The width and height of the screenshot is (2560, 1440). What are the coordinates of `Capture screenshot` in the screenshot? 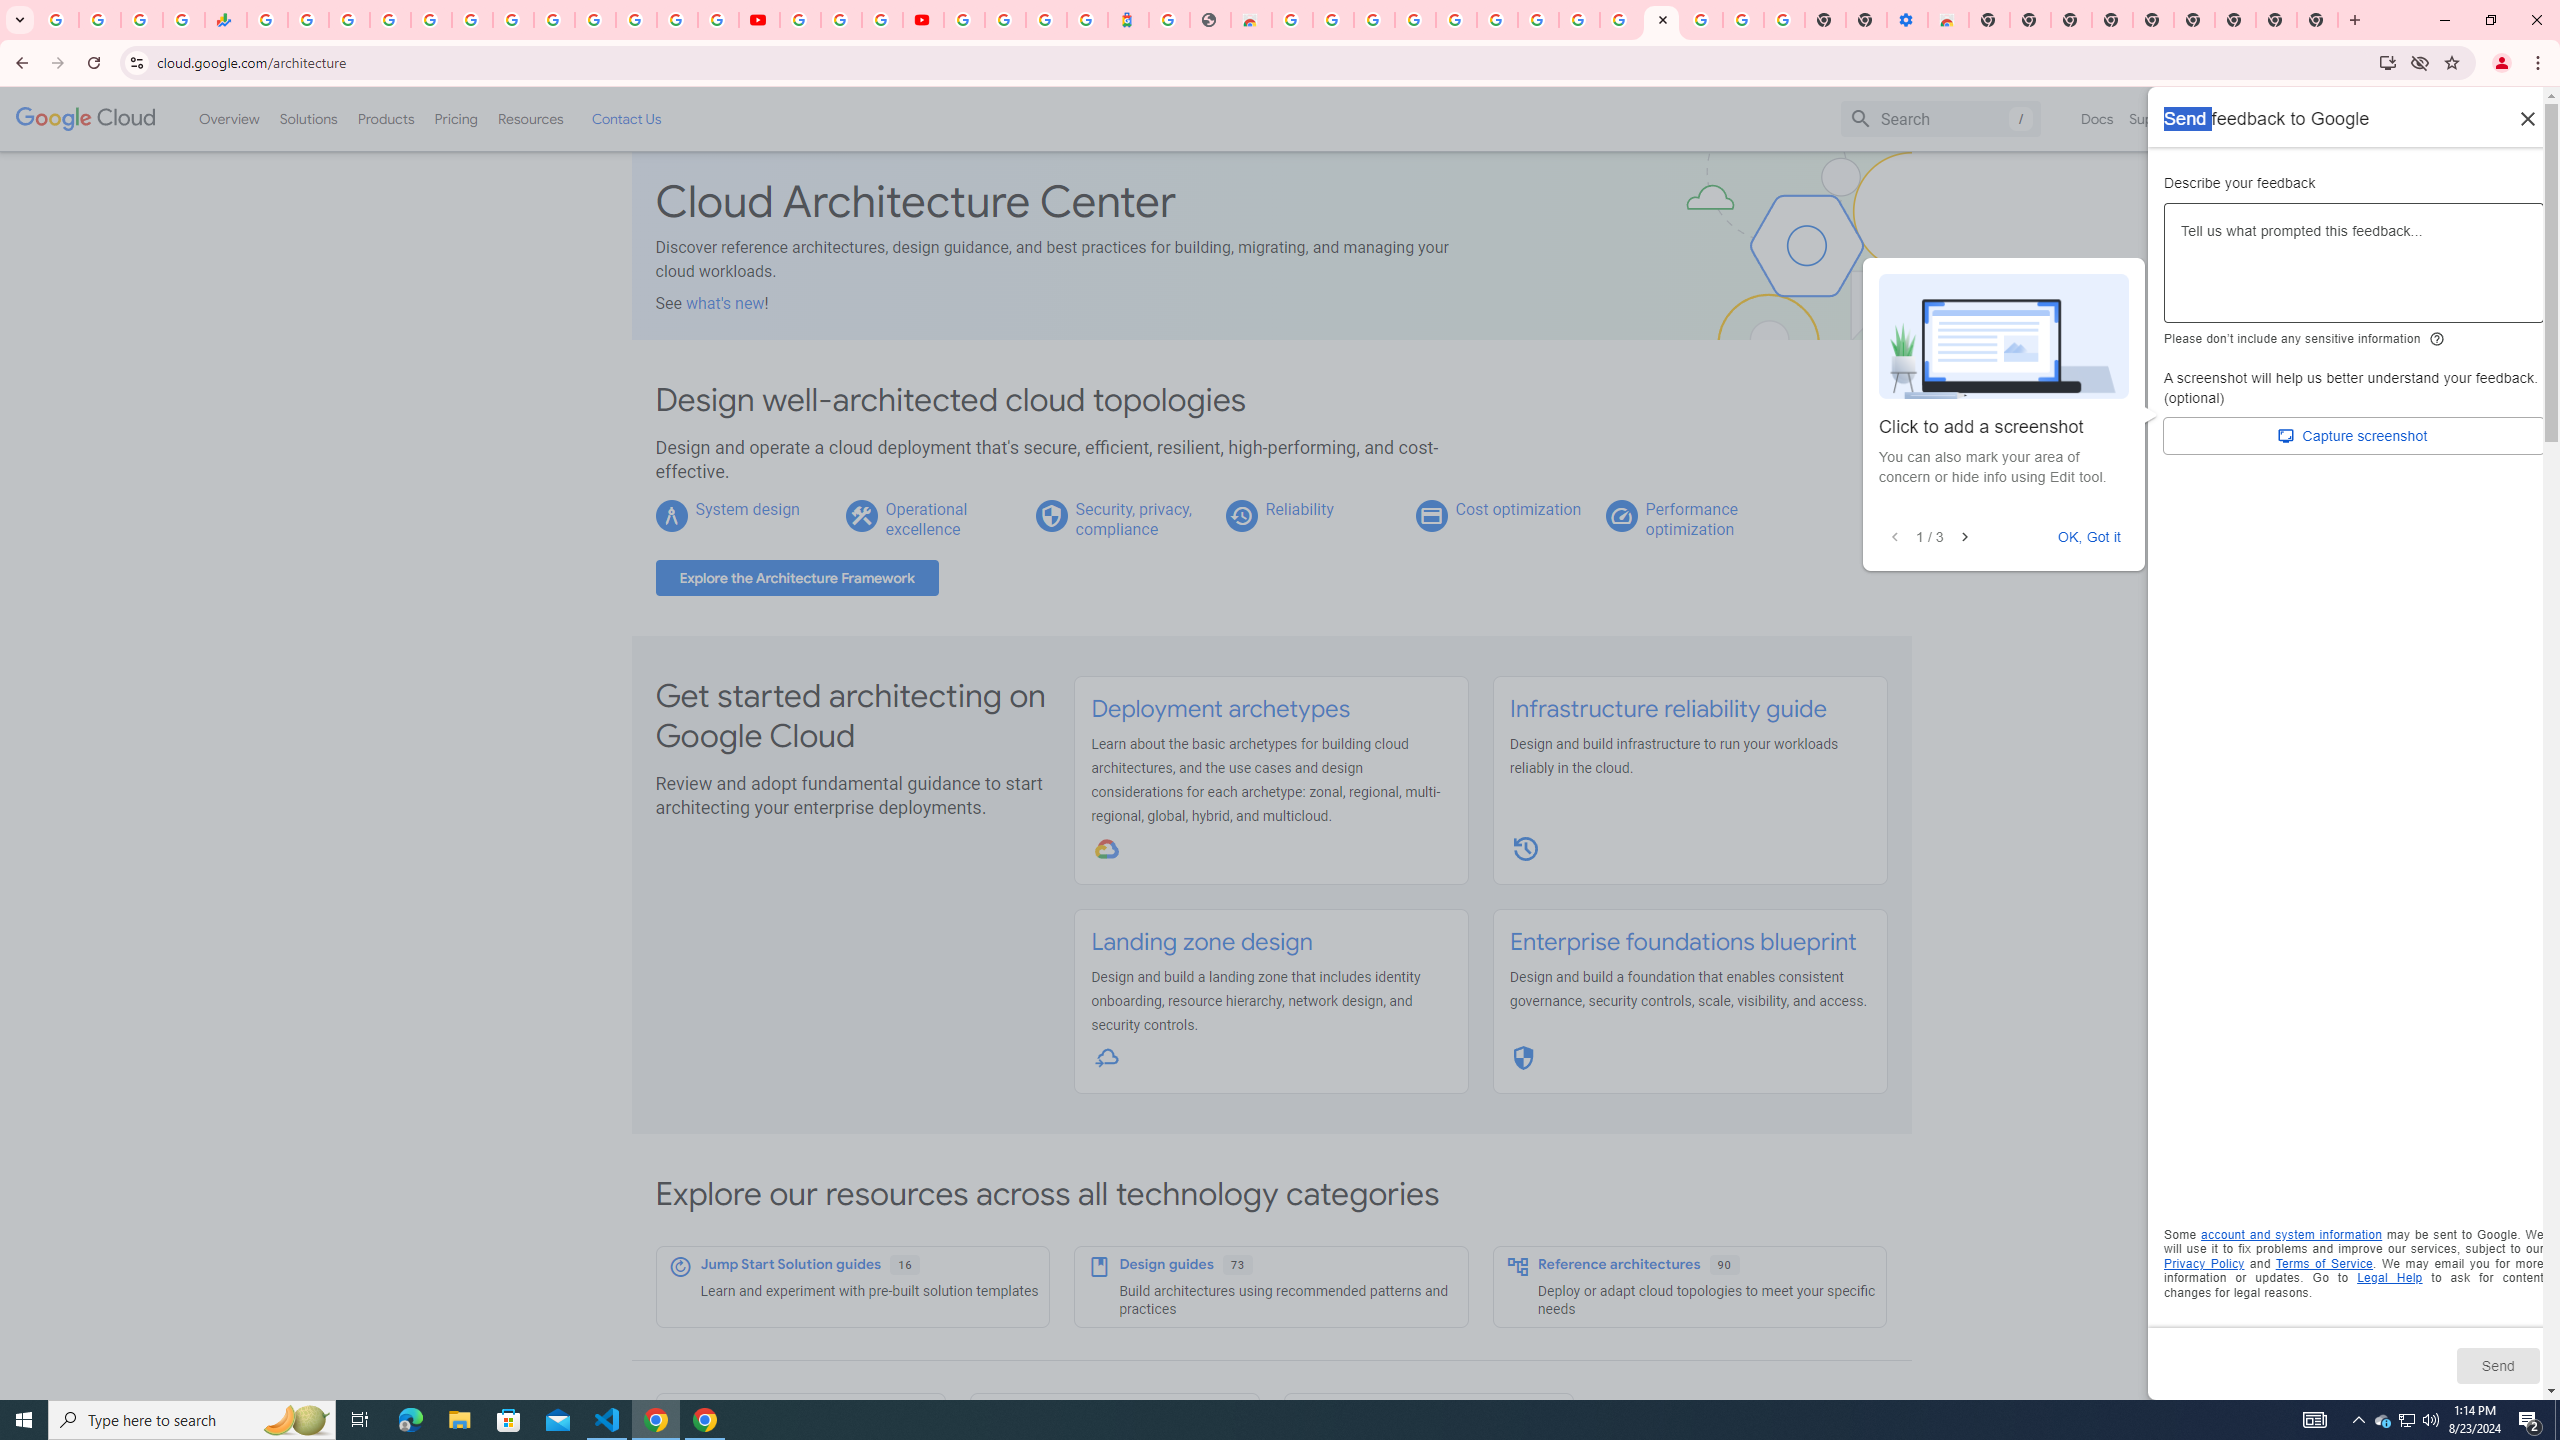 It's located at (2354, 436).